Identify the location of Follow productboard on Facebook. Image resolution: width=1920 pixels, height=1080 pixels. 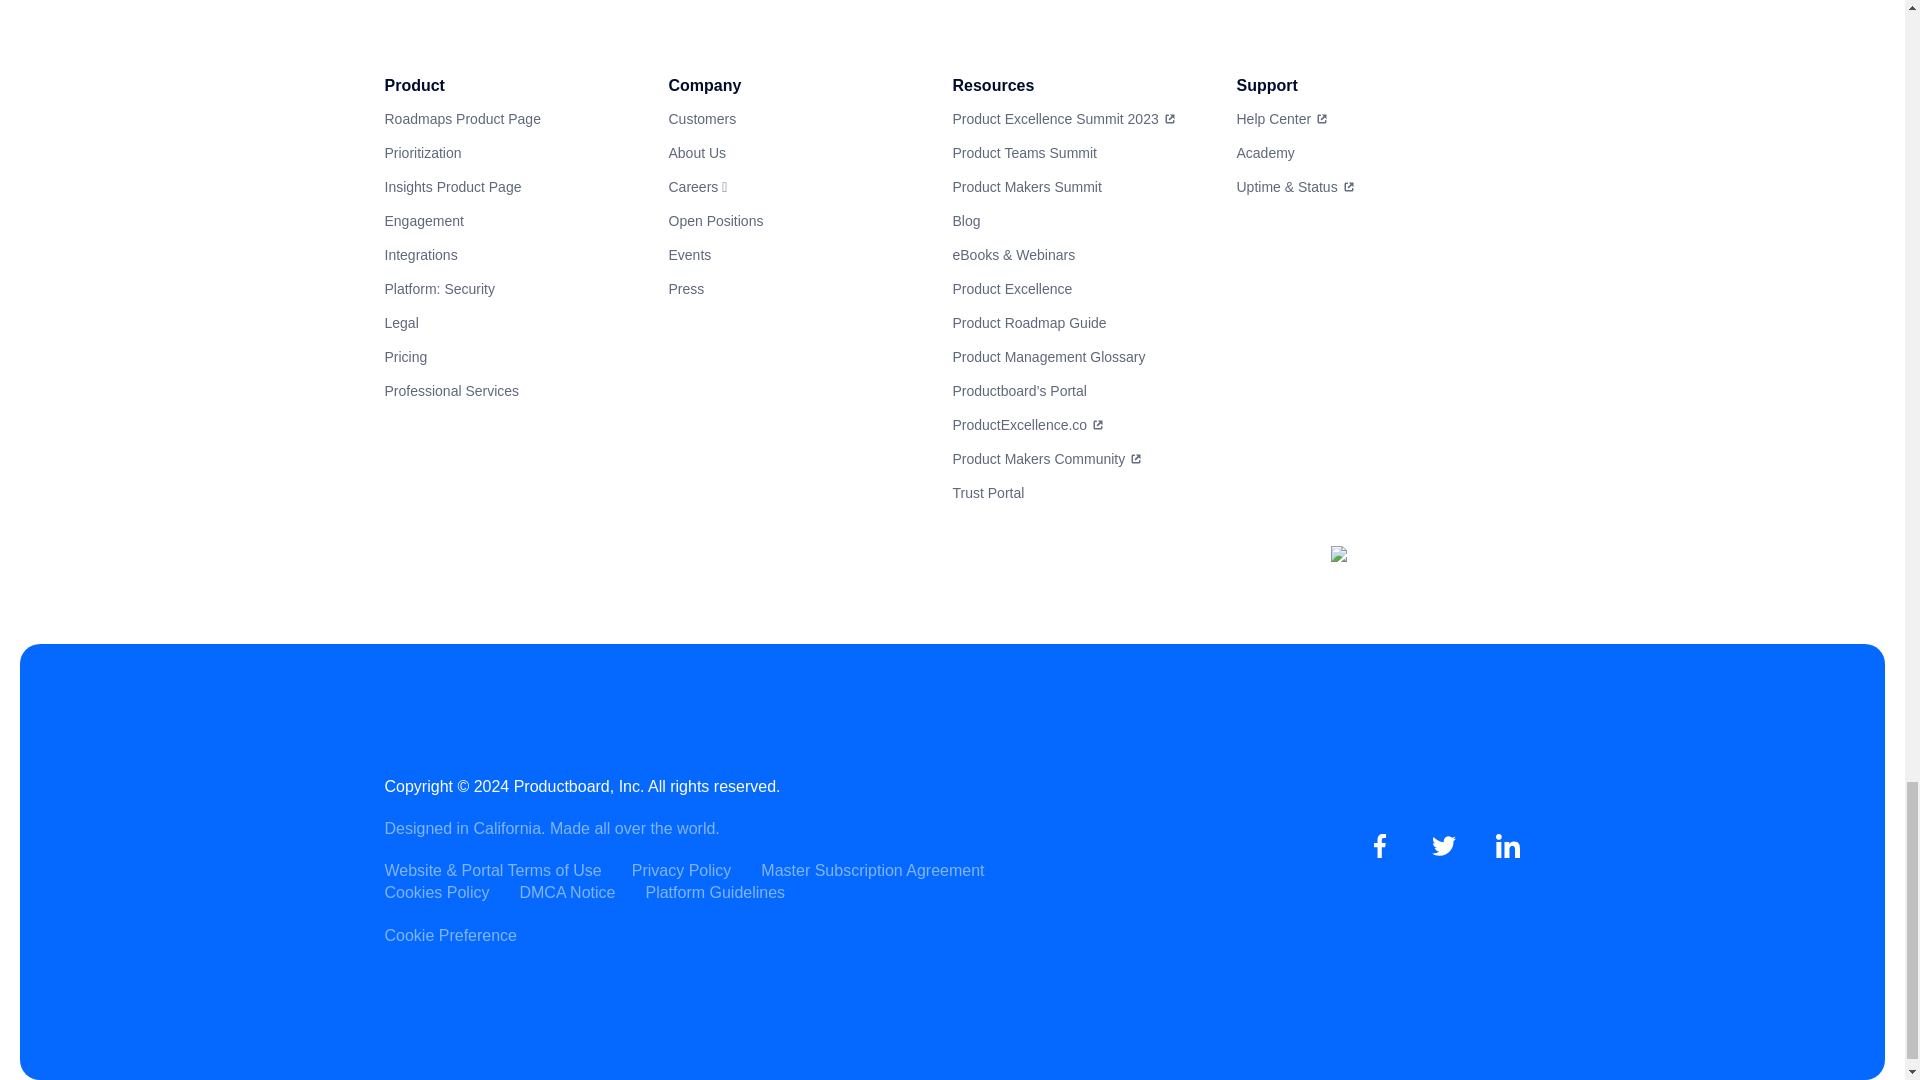
(1379, 846).